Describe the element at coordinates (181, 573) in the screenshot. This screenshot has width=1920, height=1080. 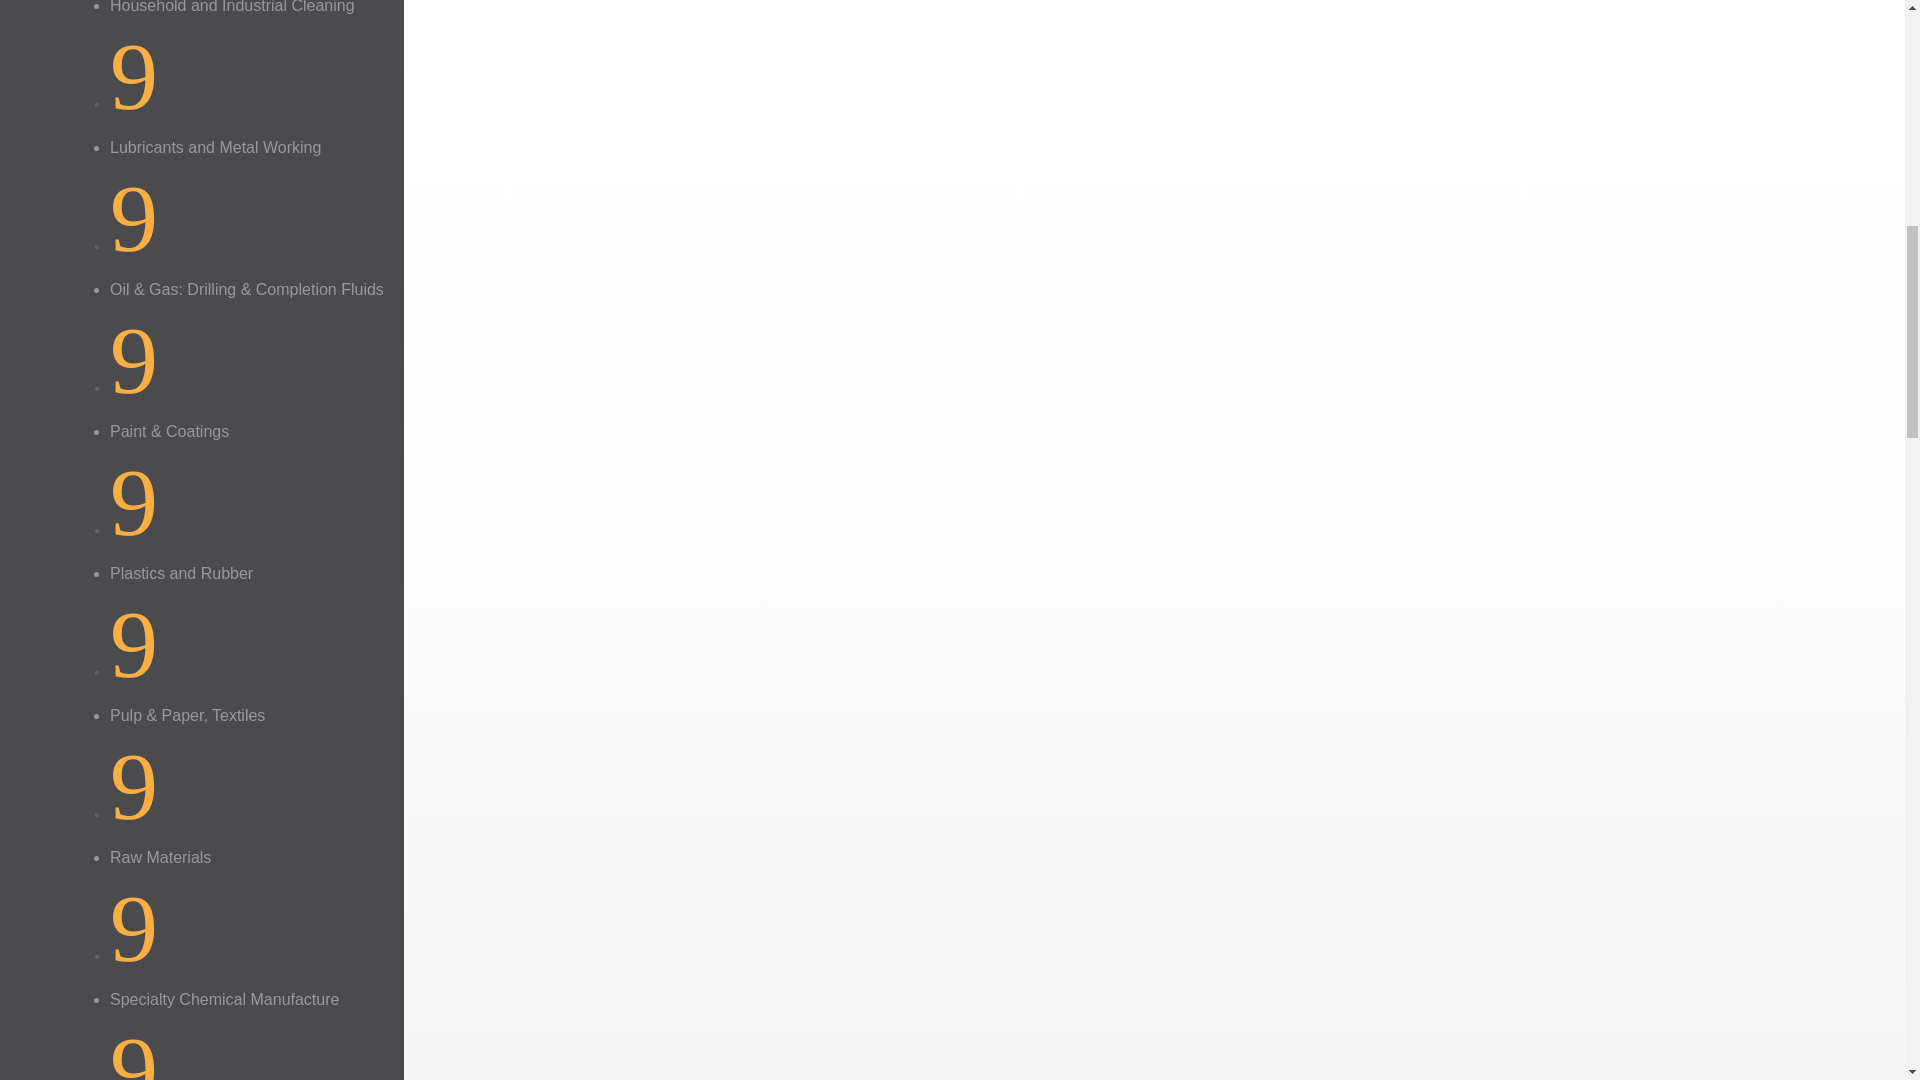
I see `Plastics and Rubber` at that location.